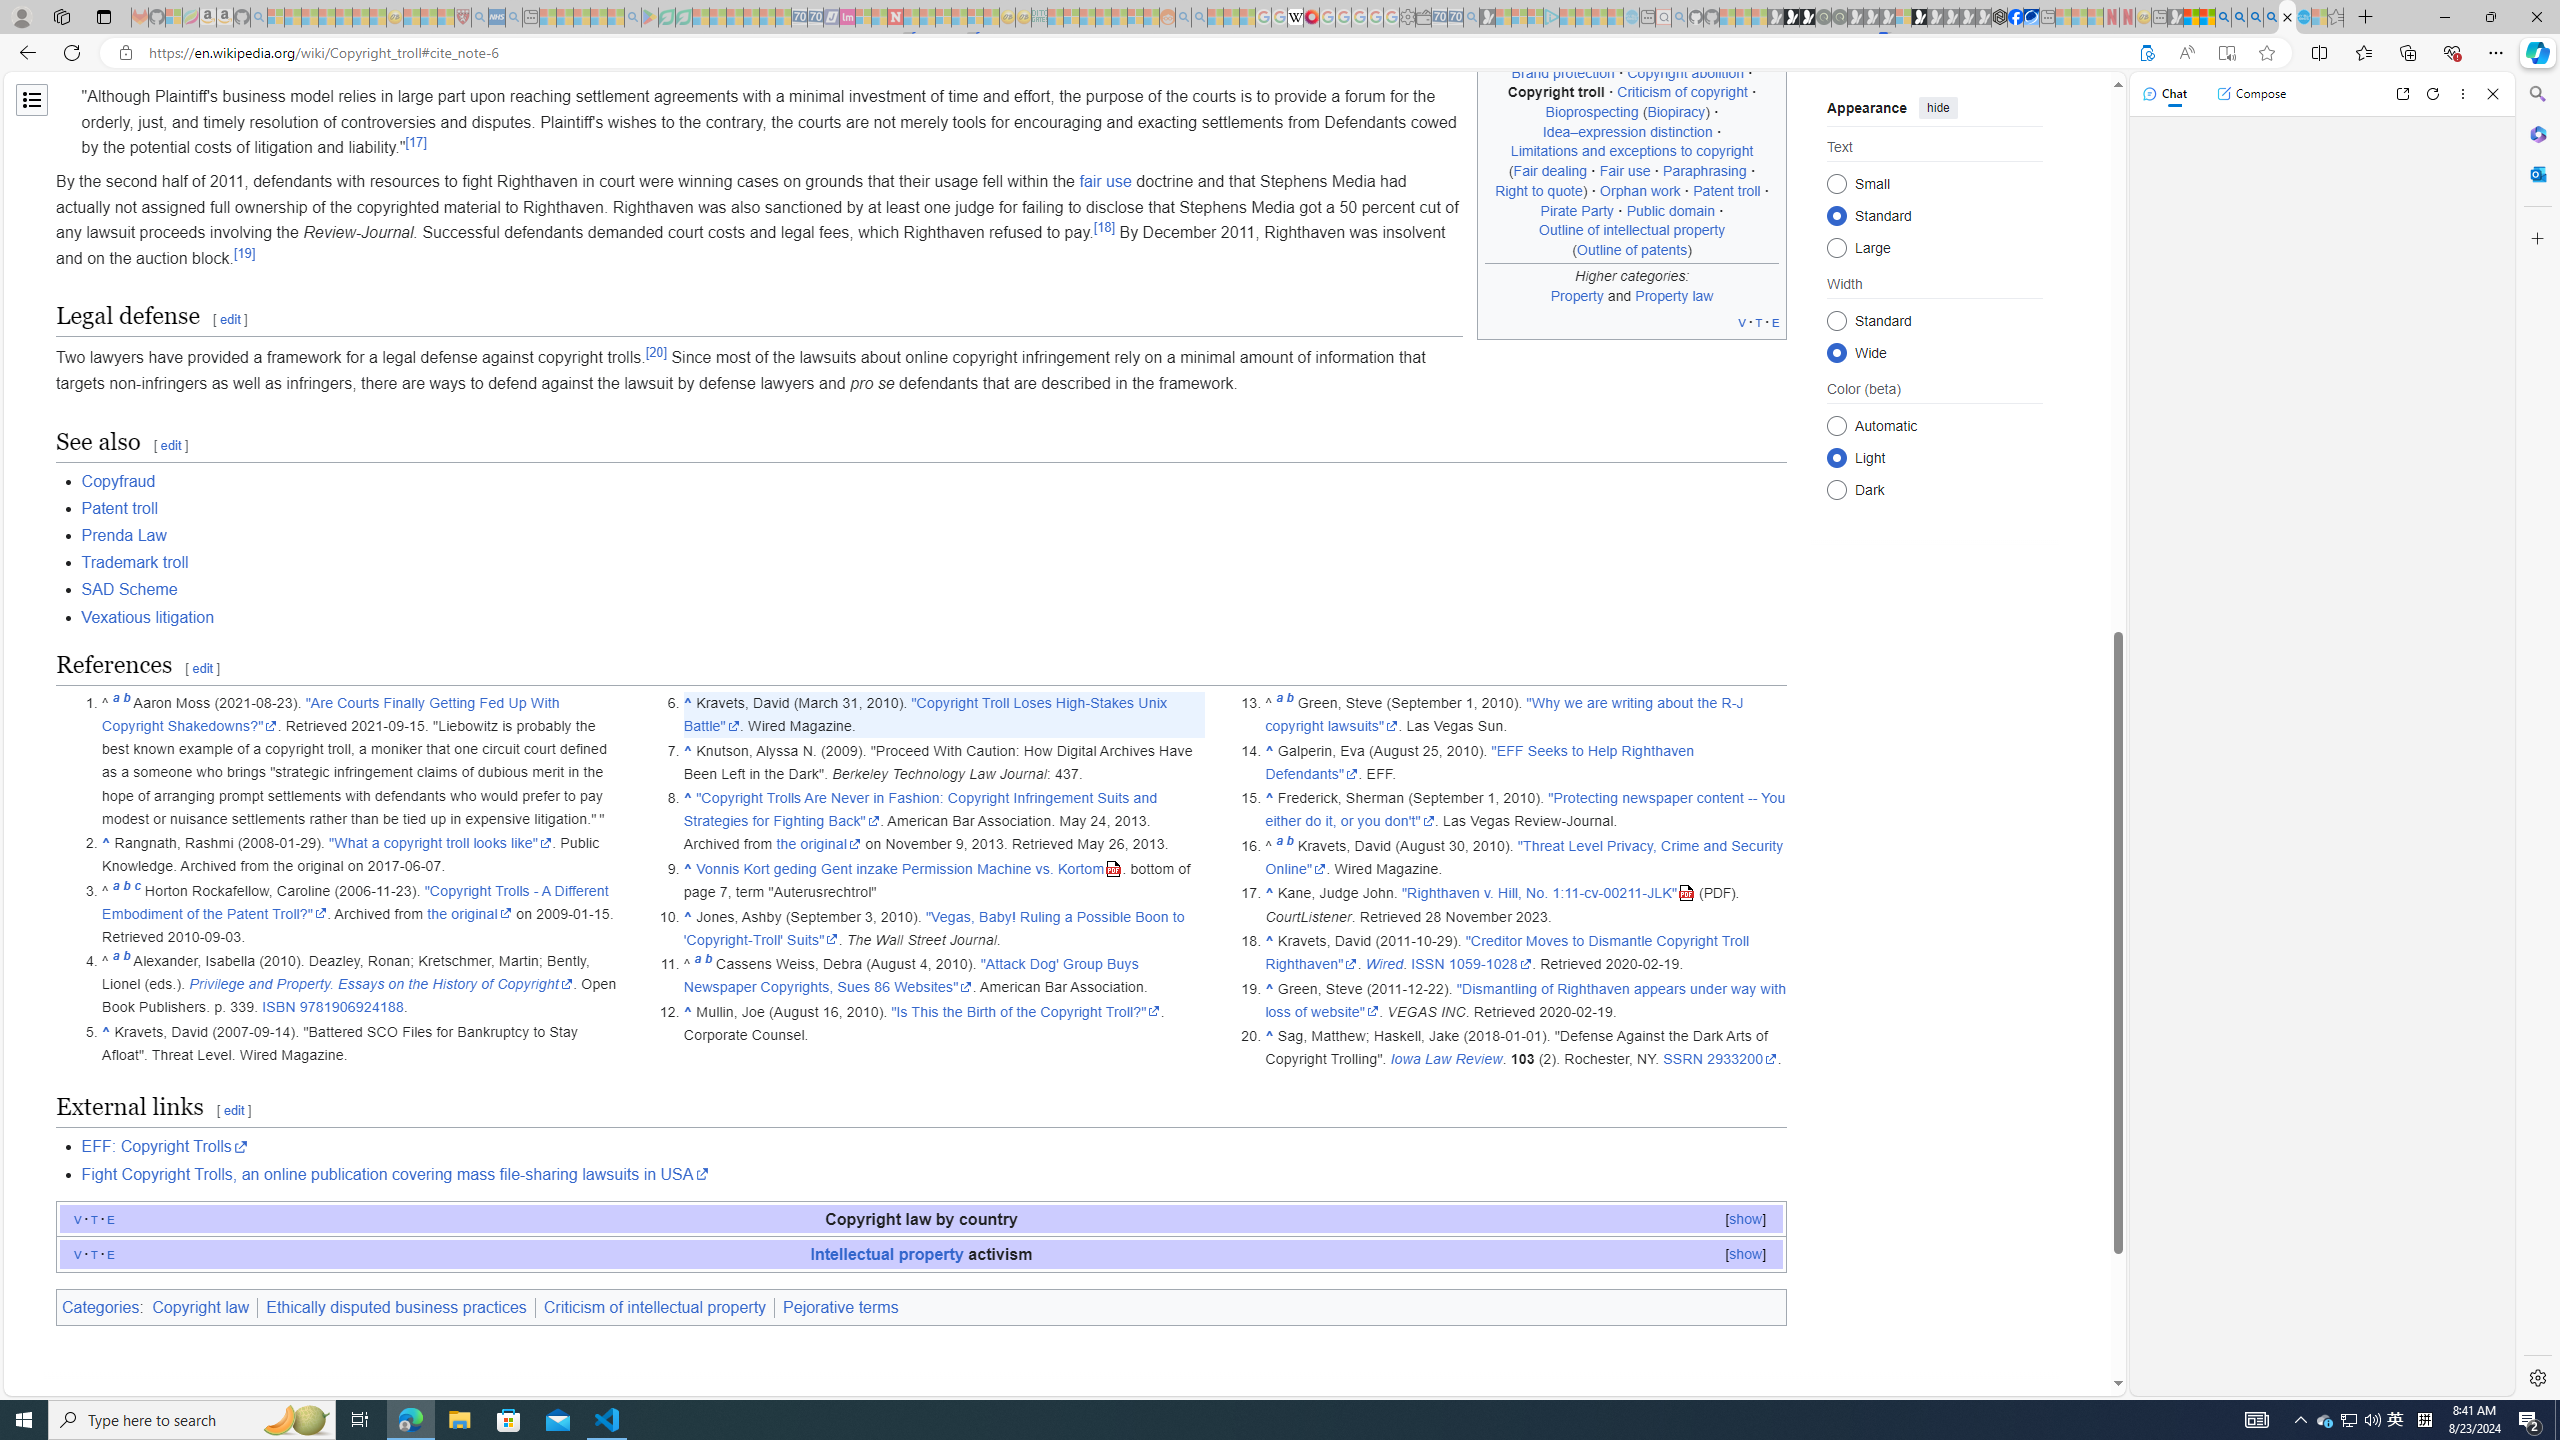 The height and width of the screenshot is (1440, 2560). What do you see at coordinates (1288, 844) in the screenshot?
I see `b` at bounding box center [1288, 844].